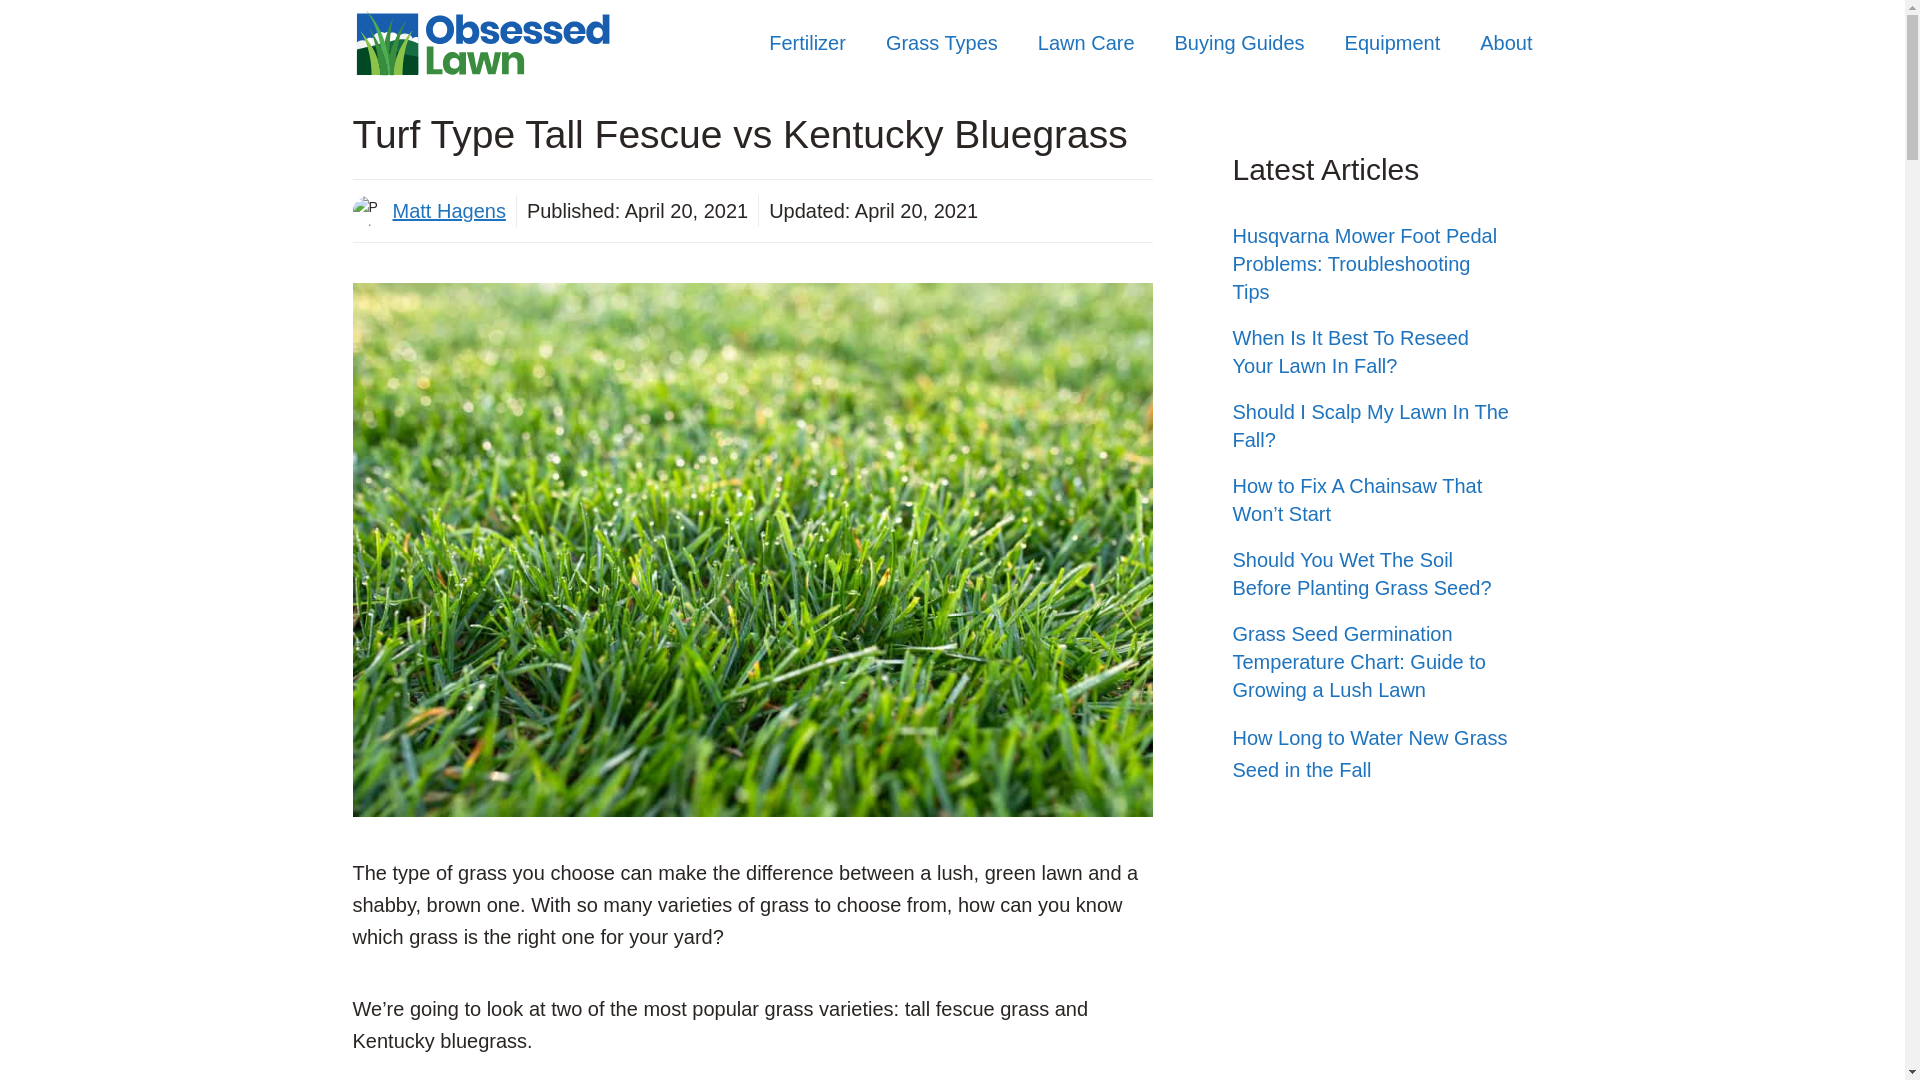  Describe the element at coordinates (1370, 753) in the screenshot. I see `How Long to Water New Grass Seed in the Fall` at that location.